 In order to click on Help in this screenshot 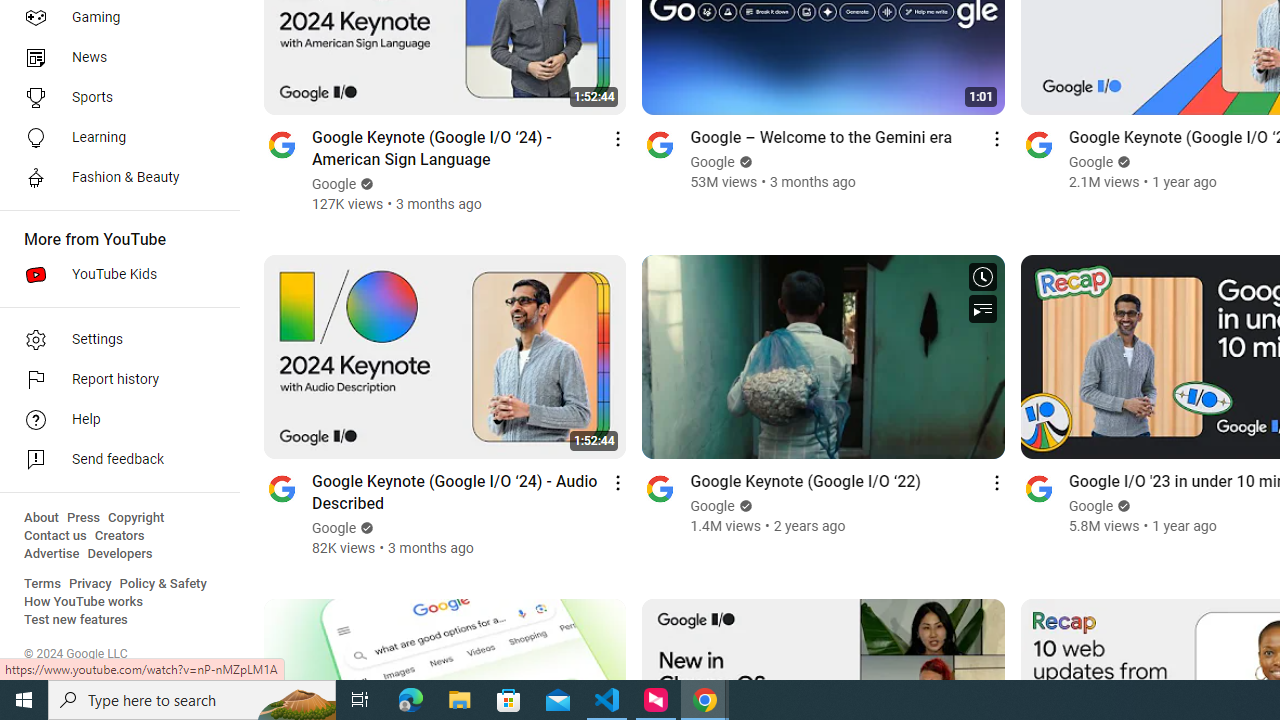, I will do `click(114, 420)`.